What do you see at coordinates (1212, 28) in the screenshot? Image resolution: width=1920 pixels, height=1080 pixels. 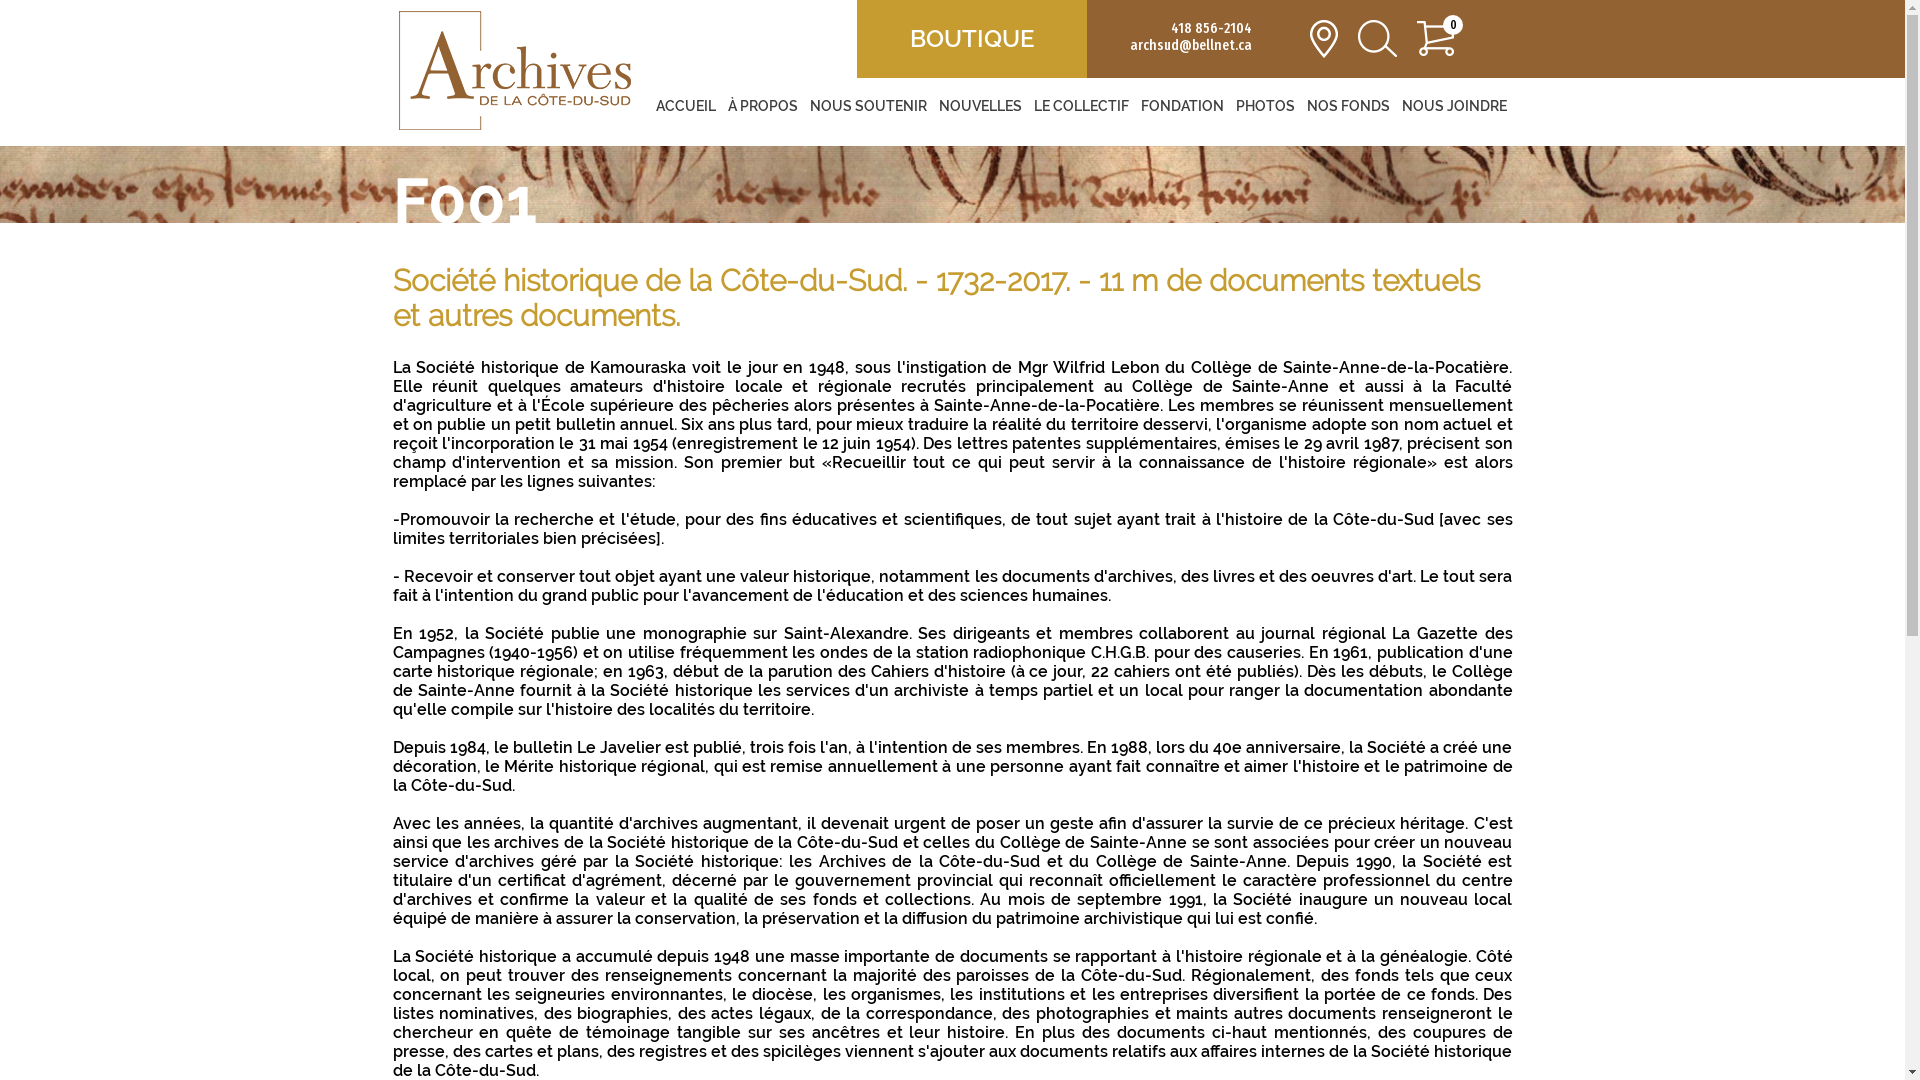 I see `418 856-2104` at bounding box center [1212, 28].